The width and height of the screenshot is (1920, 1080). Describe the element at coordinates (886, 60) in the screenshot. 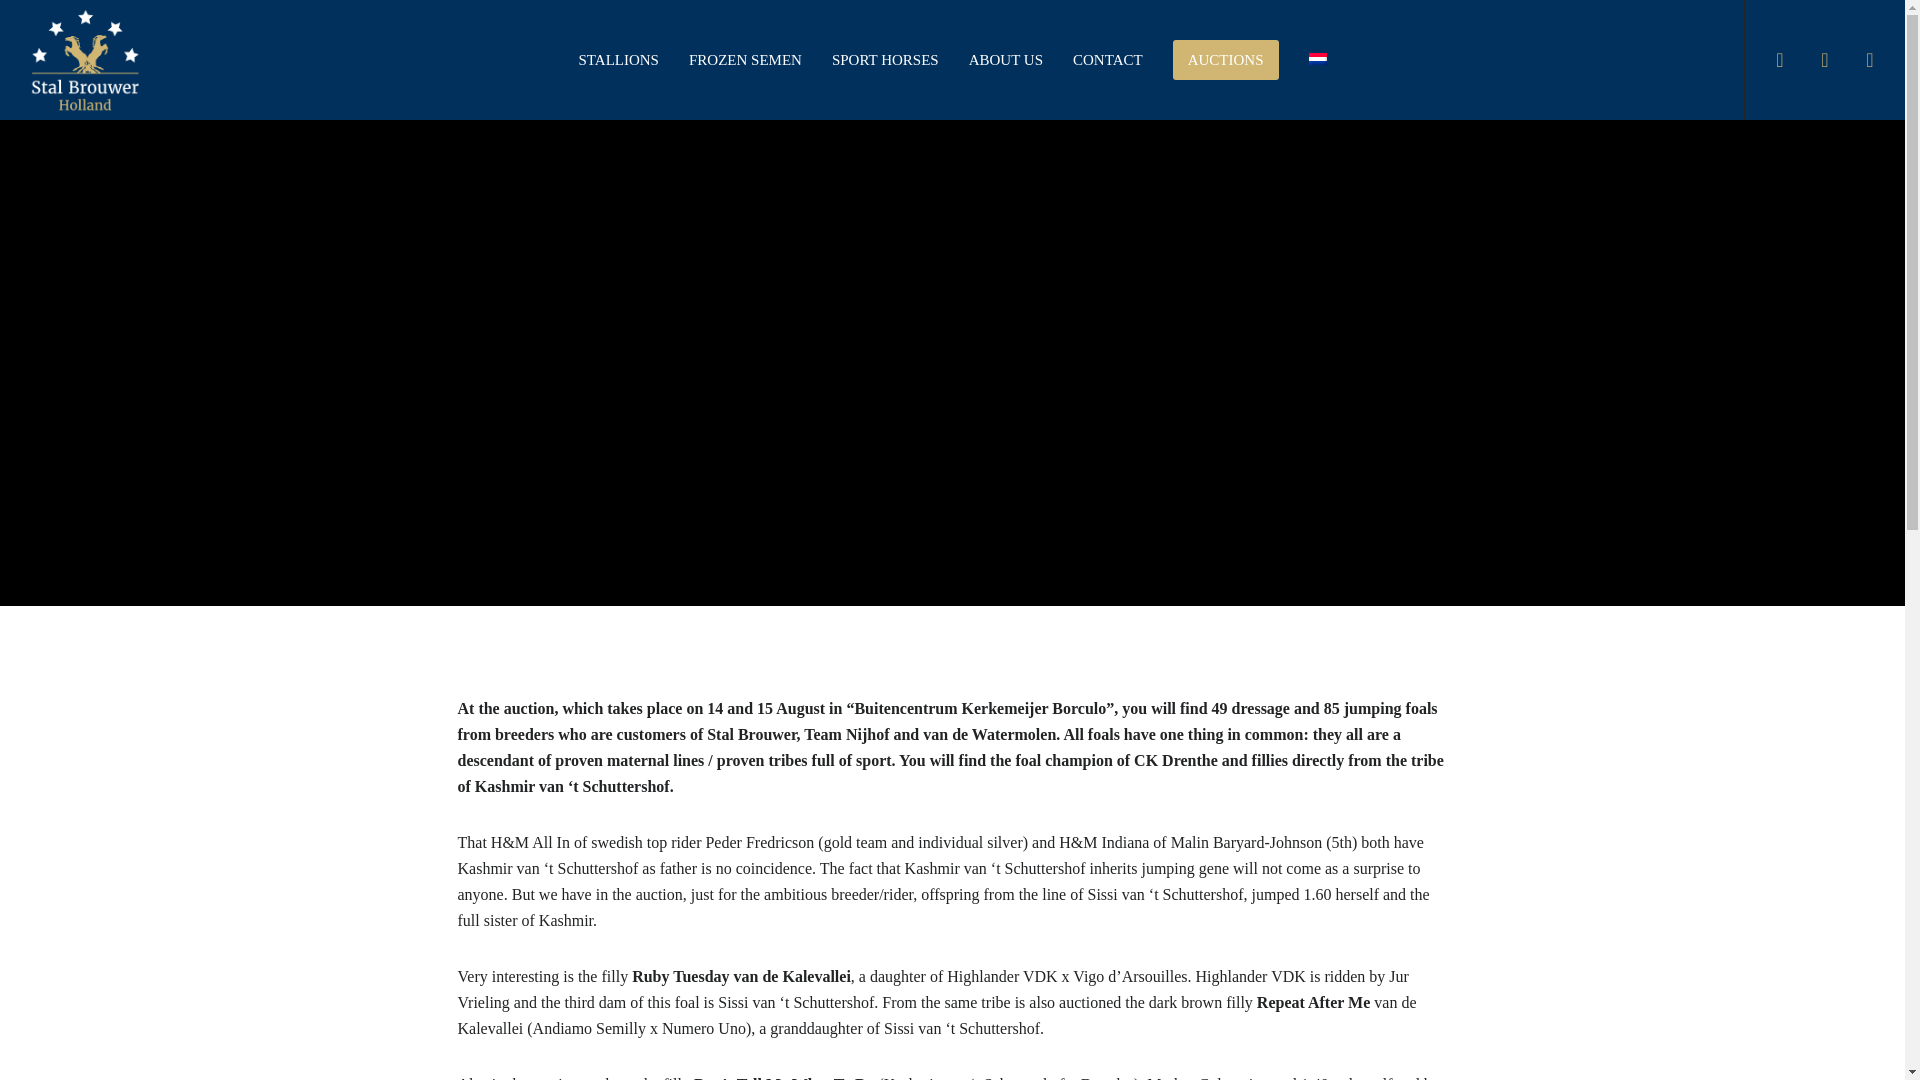

I see `SPORT HORSES` at that location.